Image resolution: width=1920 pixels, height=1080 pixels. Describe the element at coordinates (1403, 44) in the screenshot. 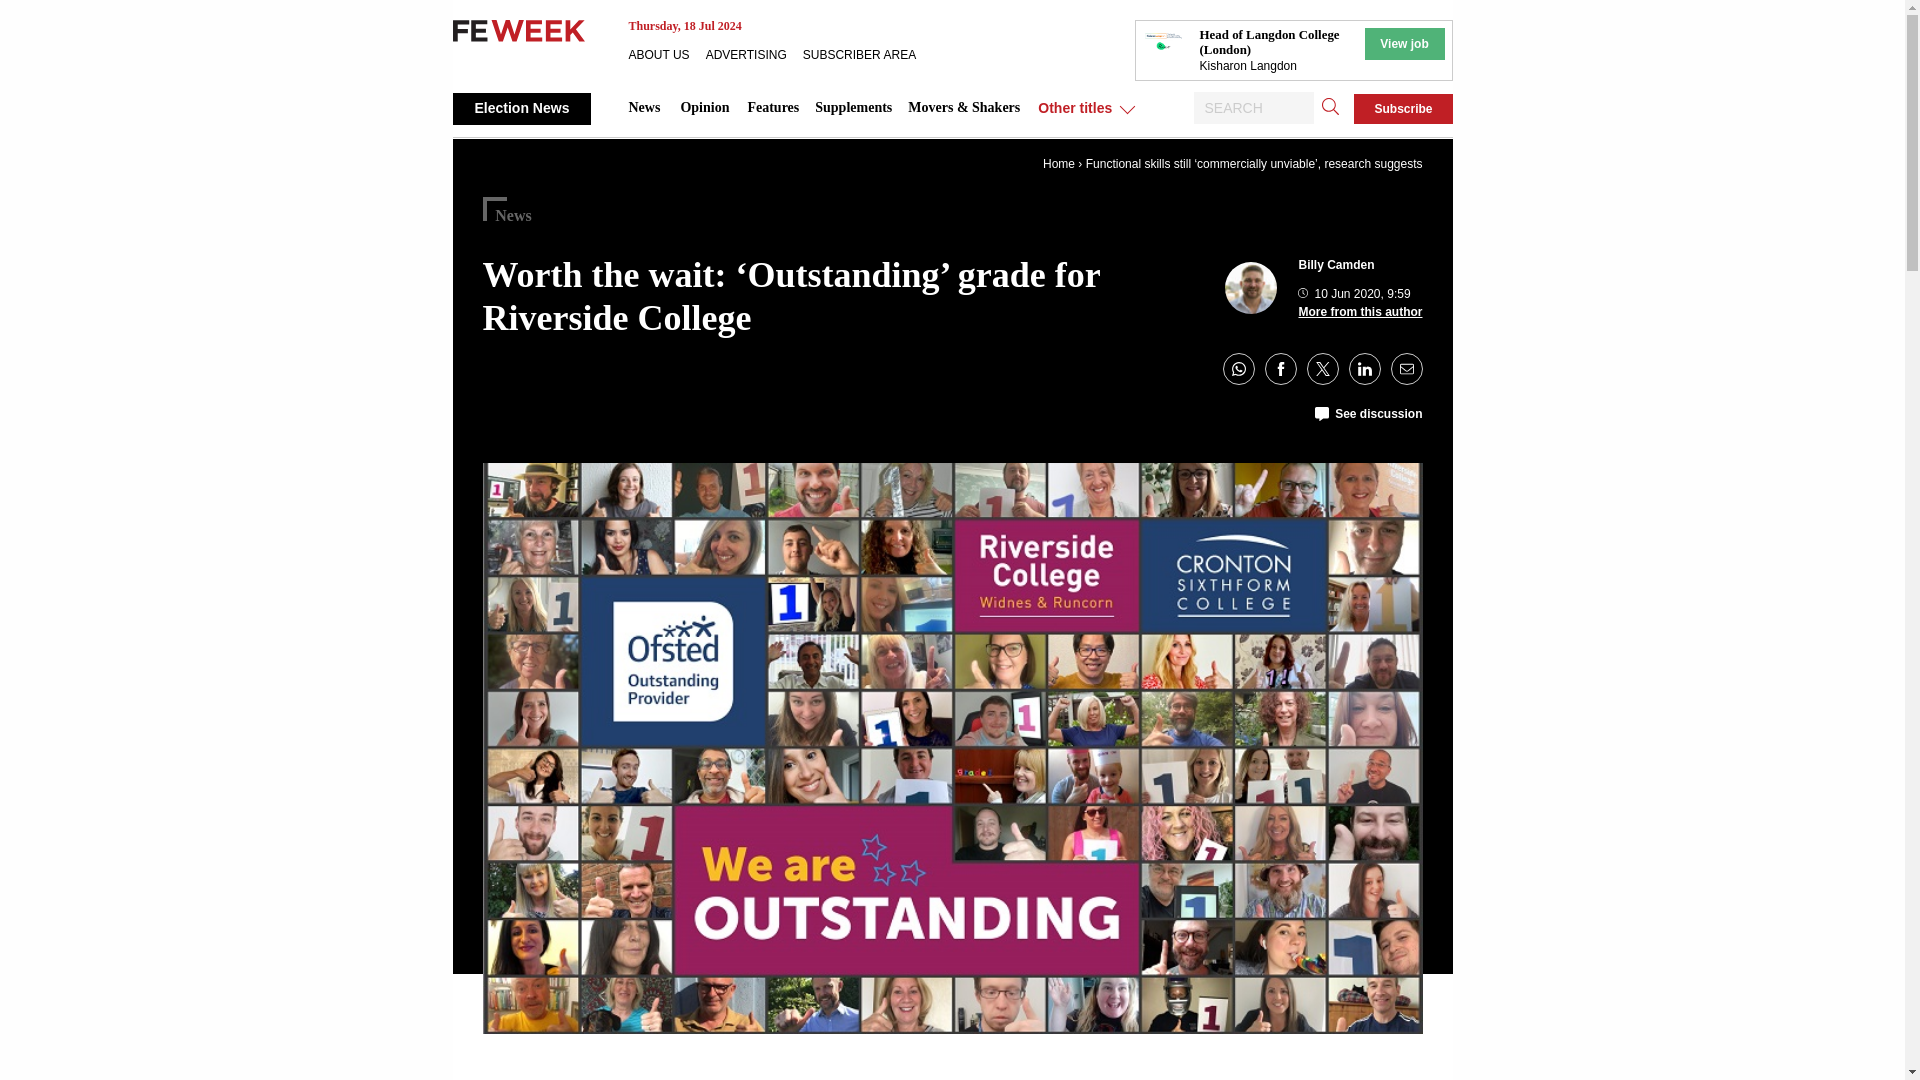

I see `View job` at that location.